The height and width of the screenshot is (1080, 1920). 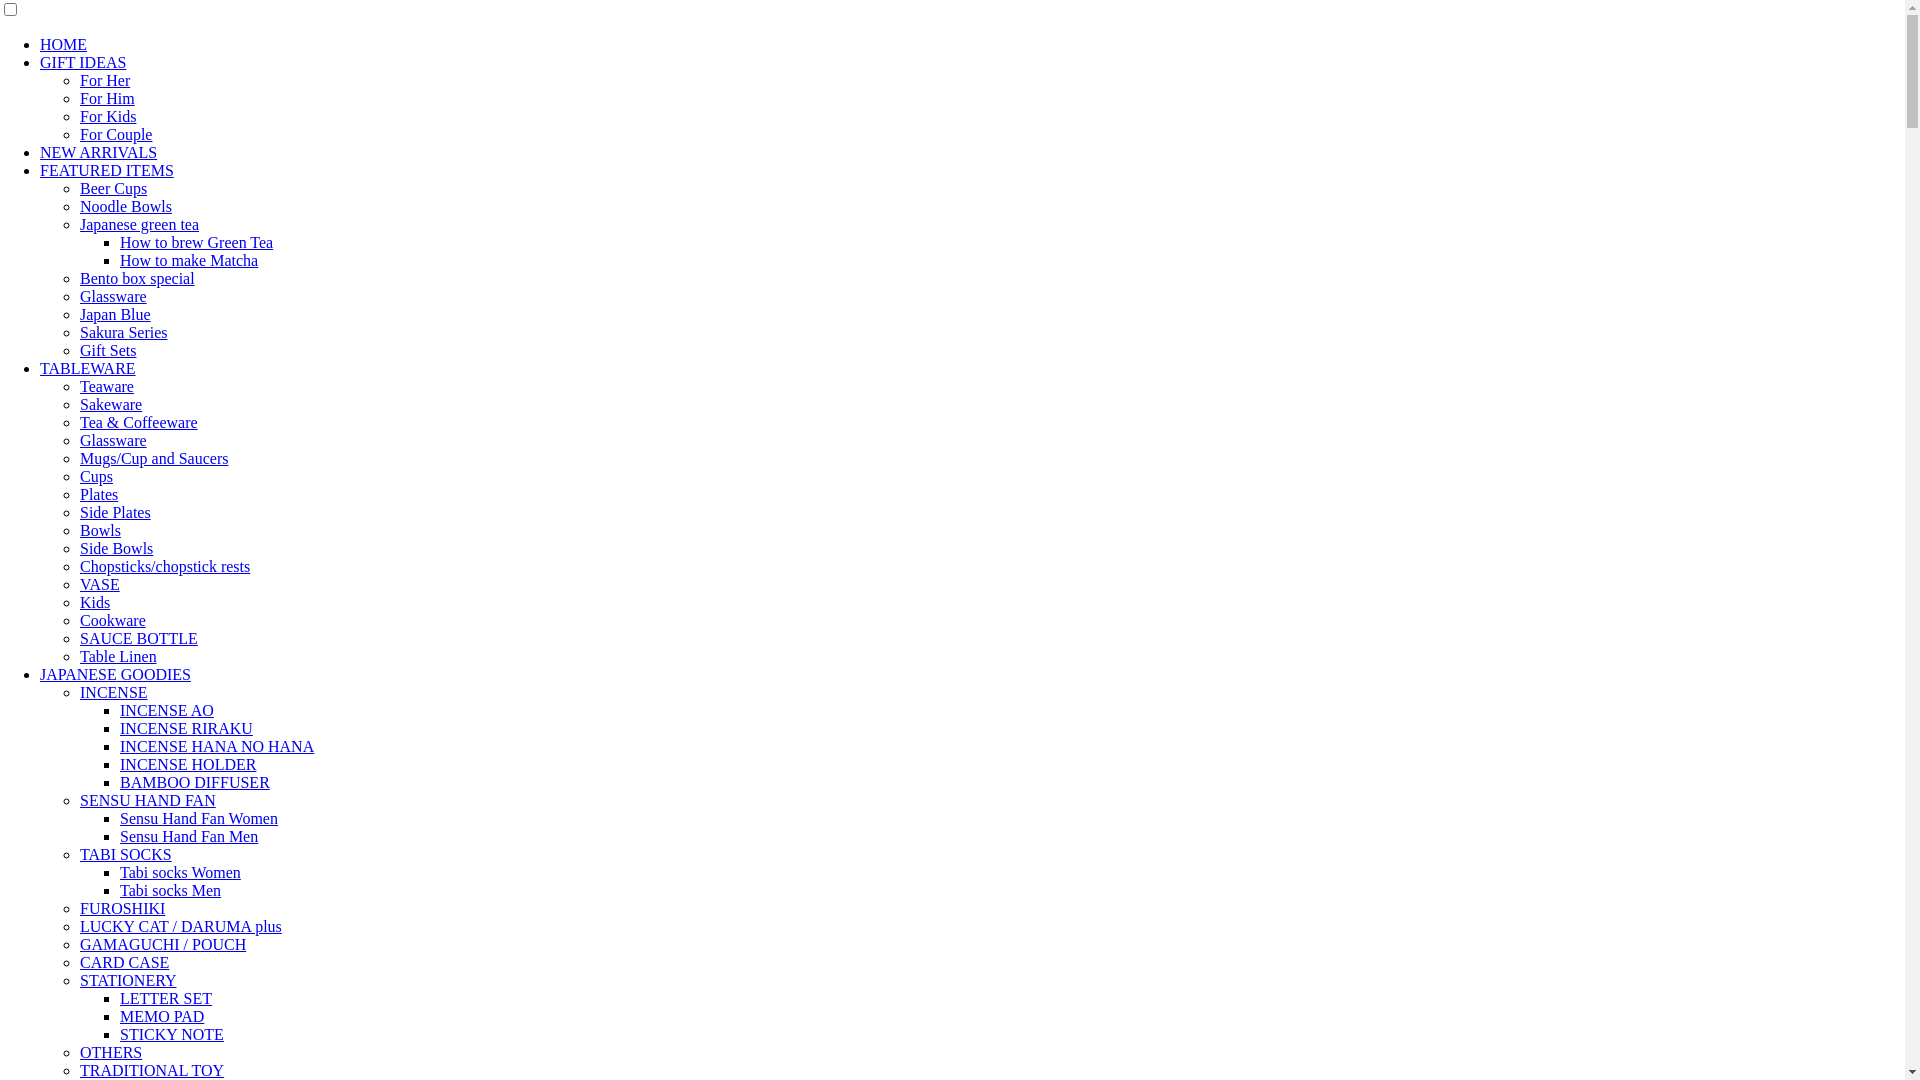 What do you see at coordinates (116, 548) in the screenshot?
I see `Side Bowls` at bounding box center [116, 548].